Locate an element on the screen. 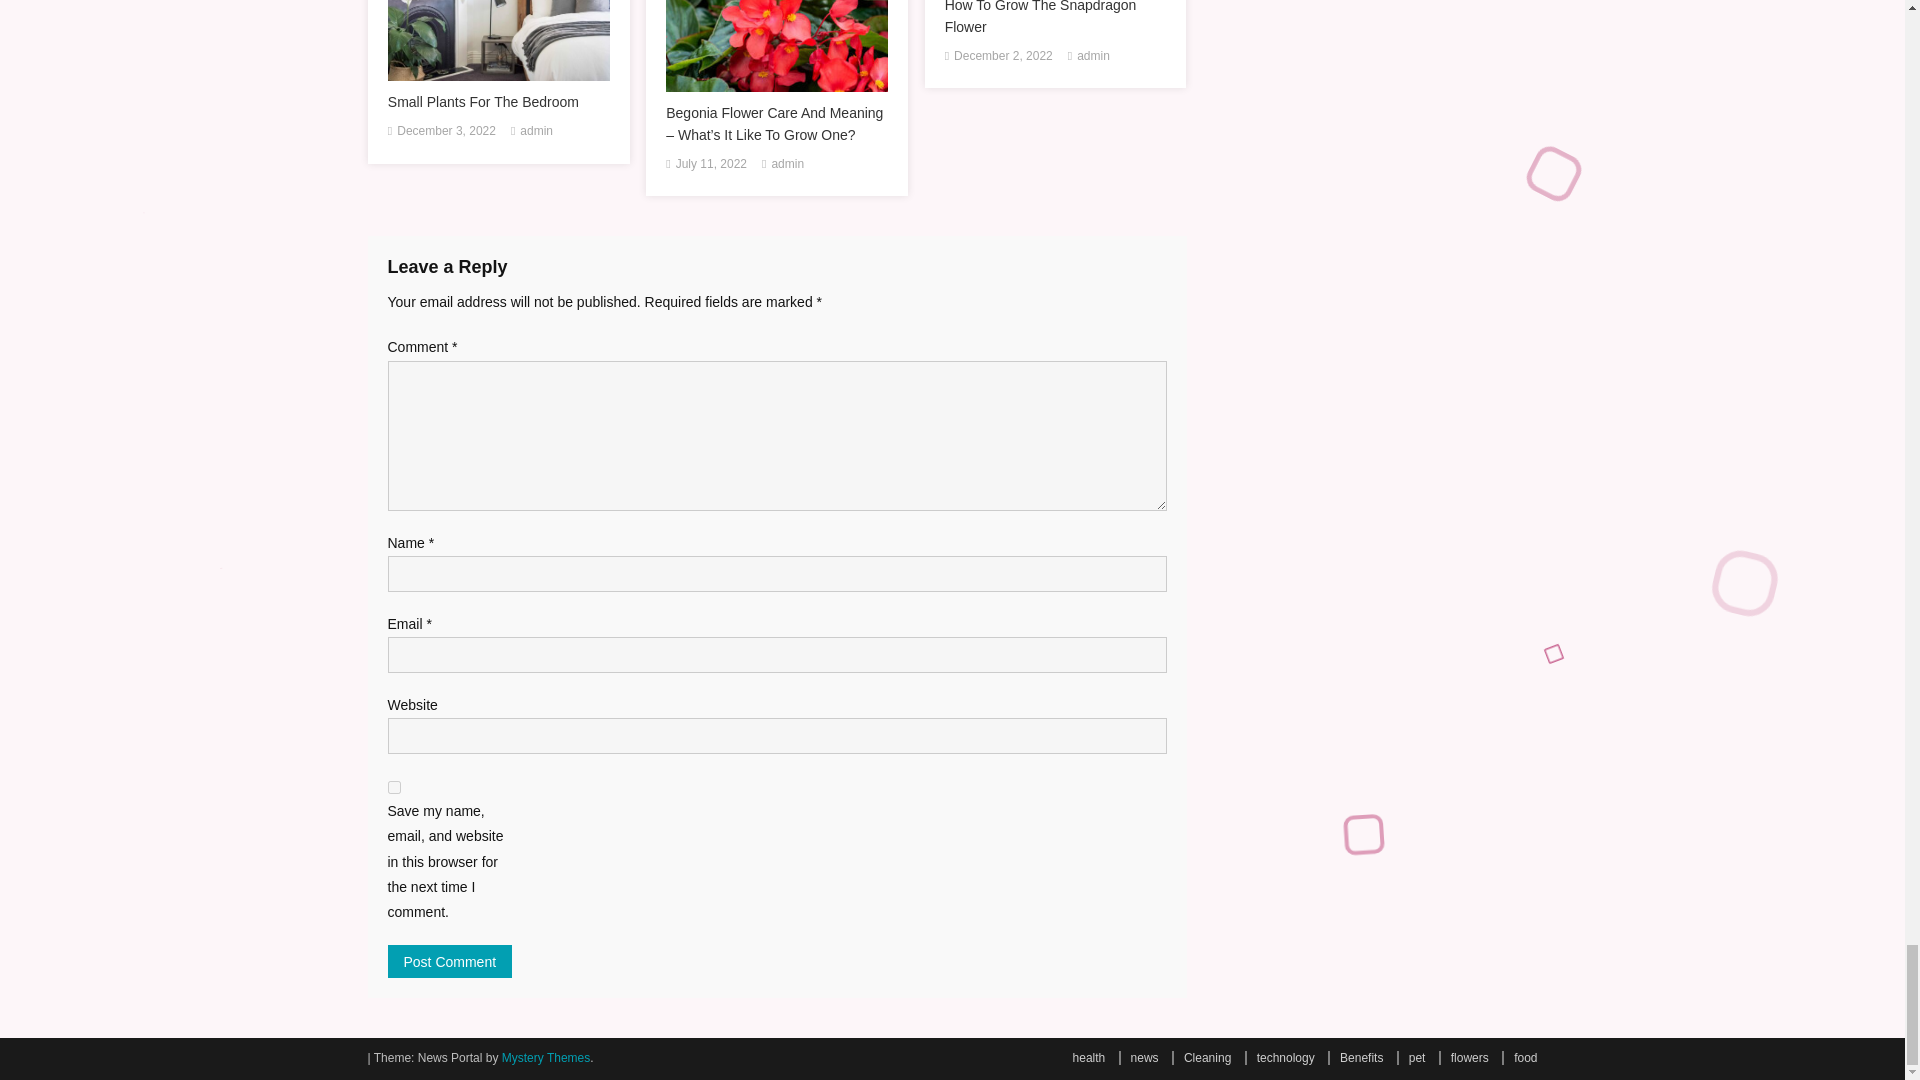 This screenshot has height=1080, width=1920. admin is located at coordinates (788, 165).